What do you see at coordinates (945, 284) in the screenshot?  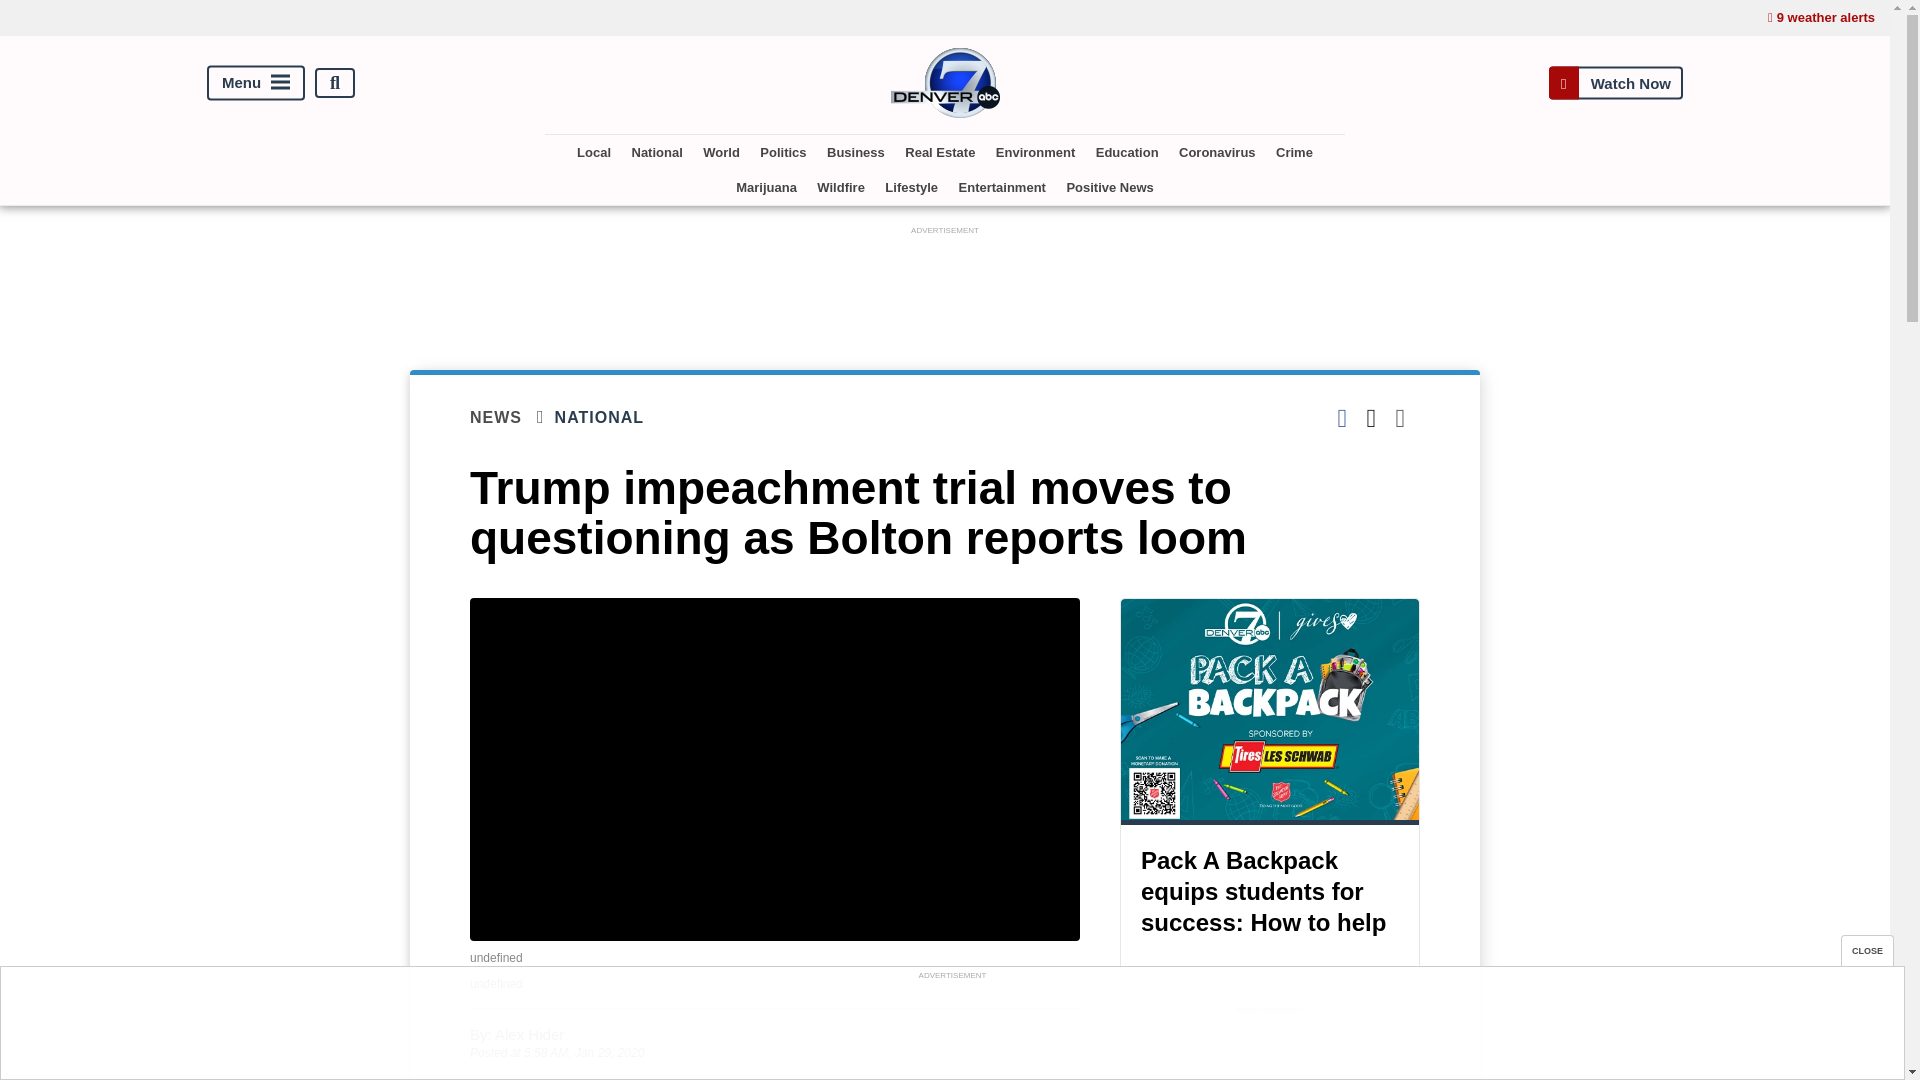 I see `3rd party ad content` at bounding box center [945, 284].